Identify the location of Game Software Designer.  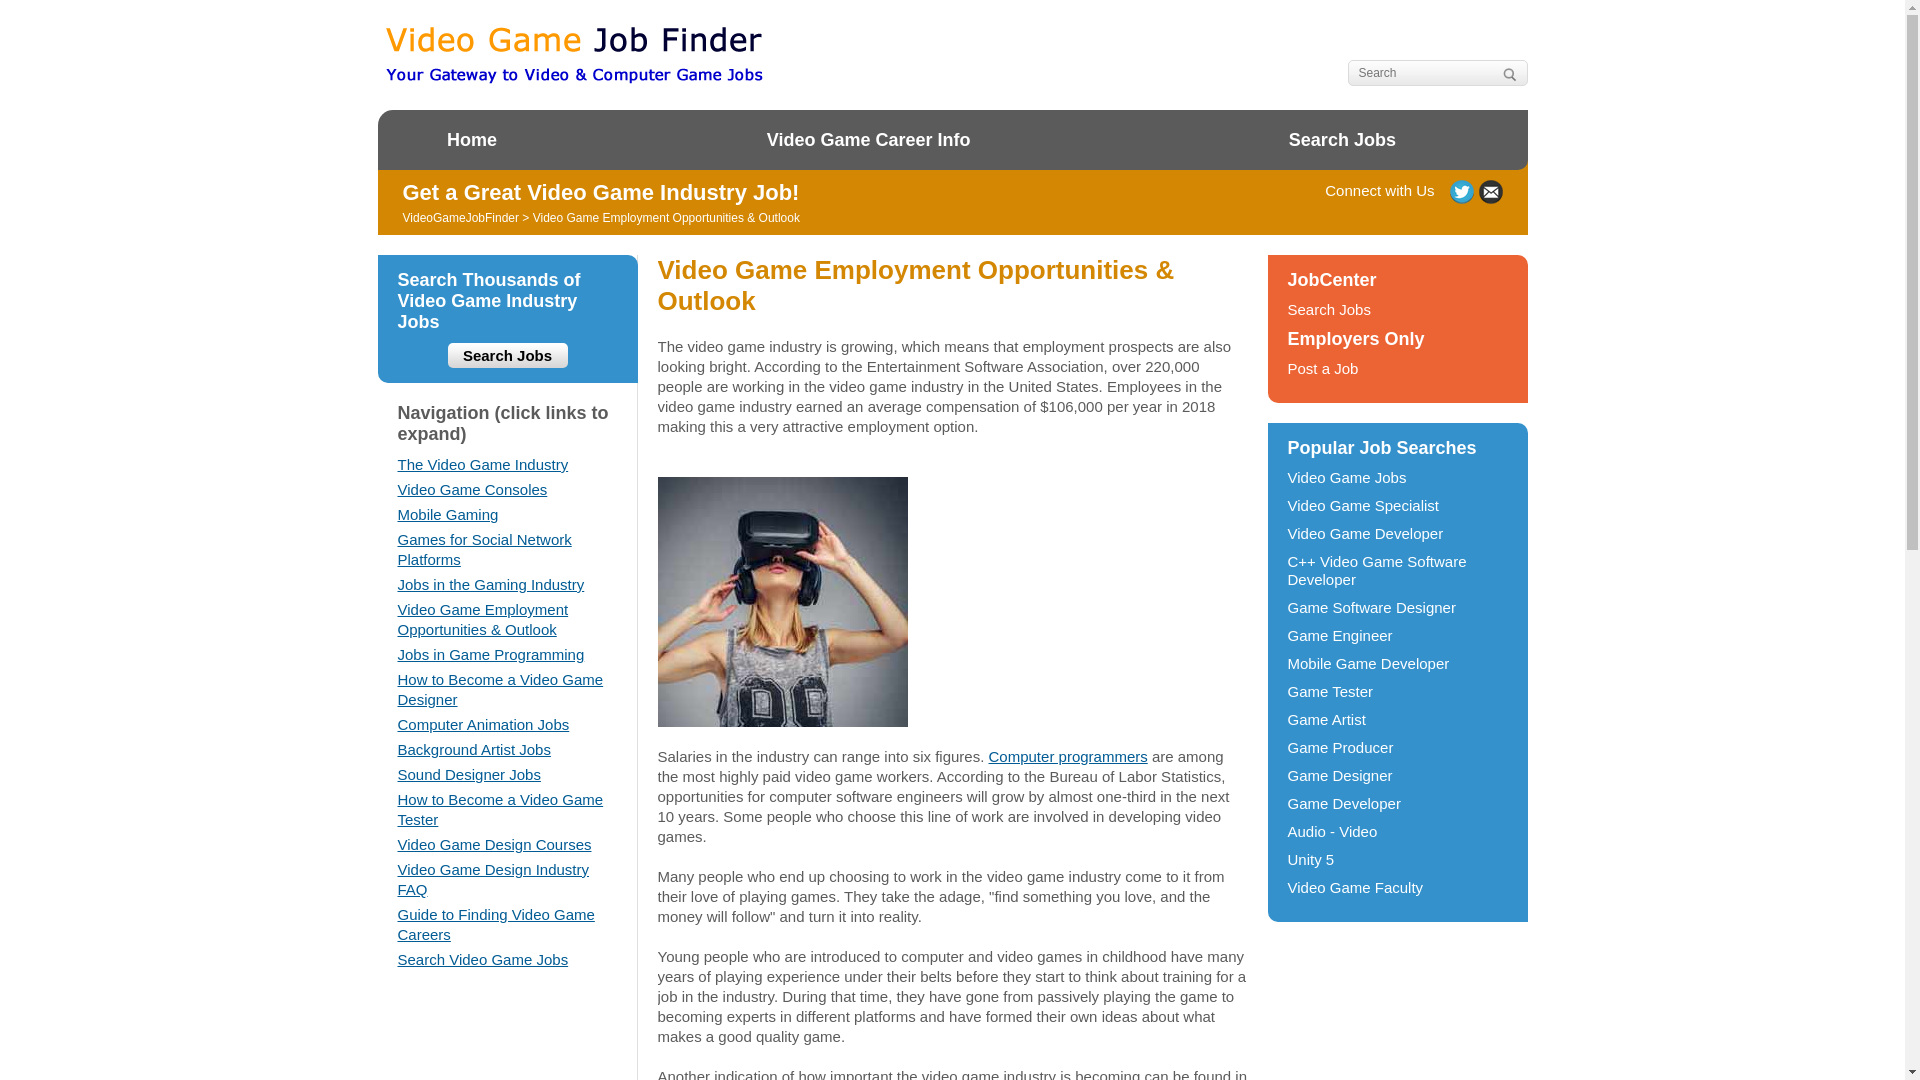
(1372, 607).